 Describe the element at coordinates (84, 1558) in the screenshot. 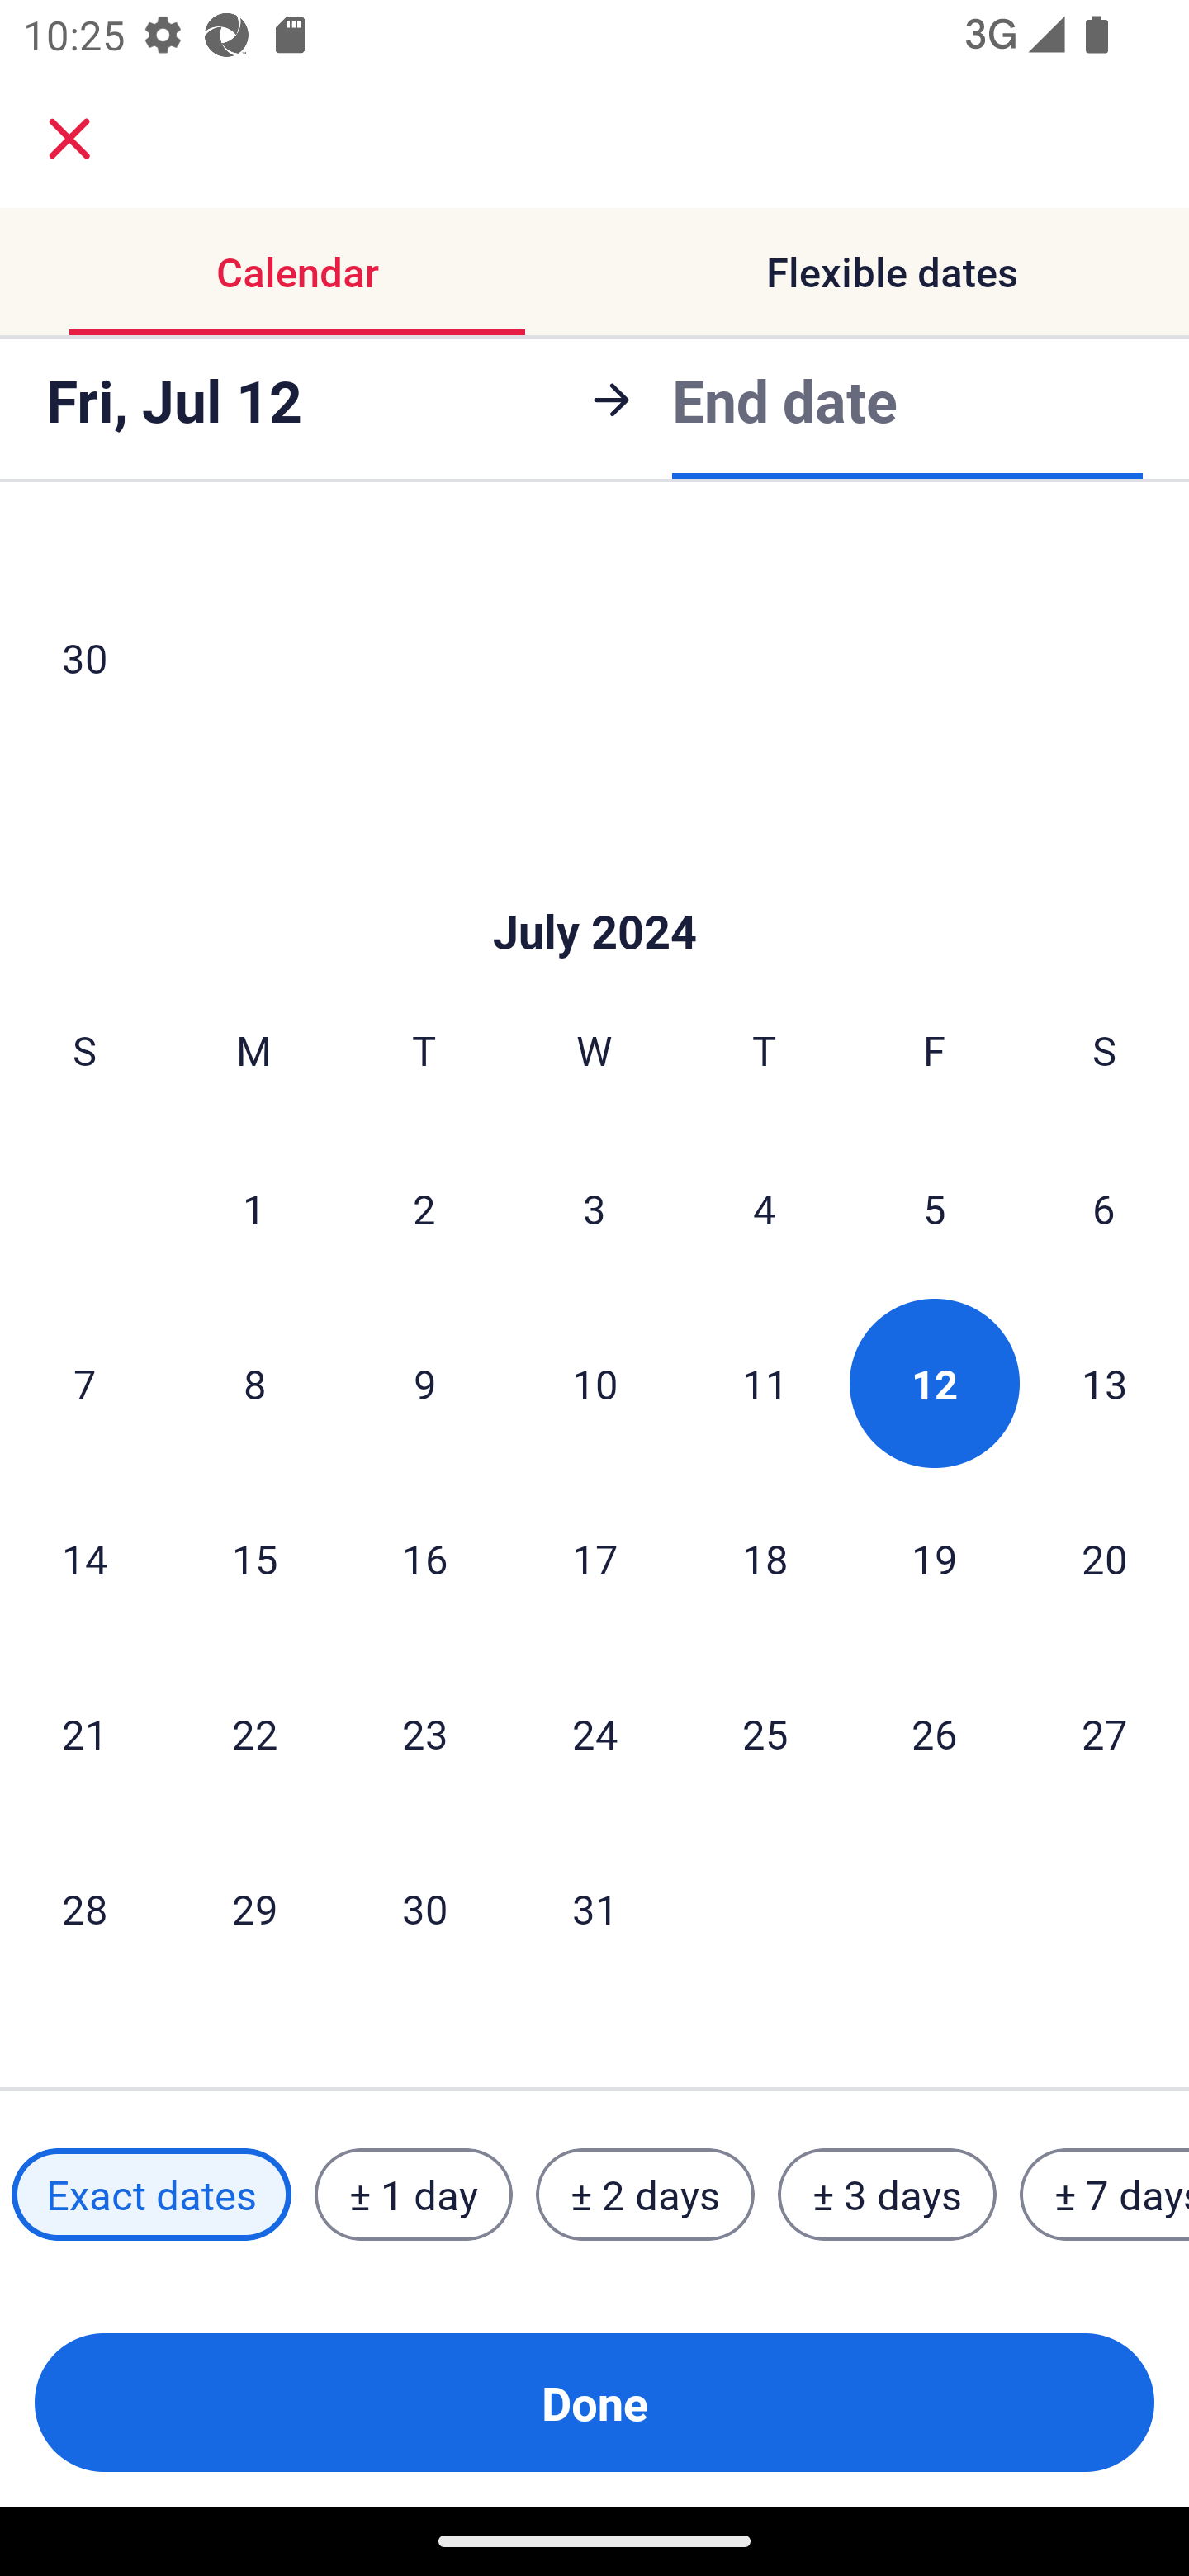

I see `14 Sunday, July 14, 2024` at that location.